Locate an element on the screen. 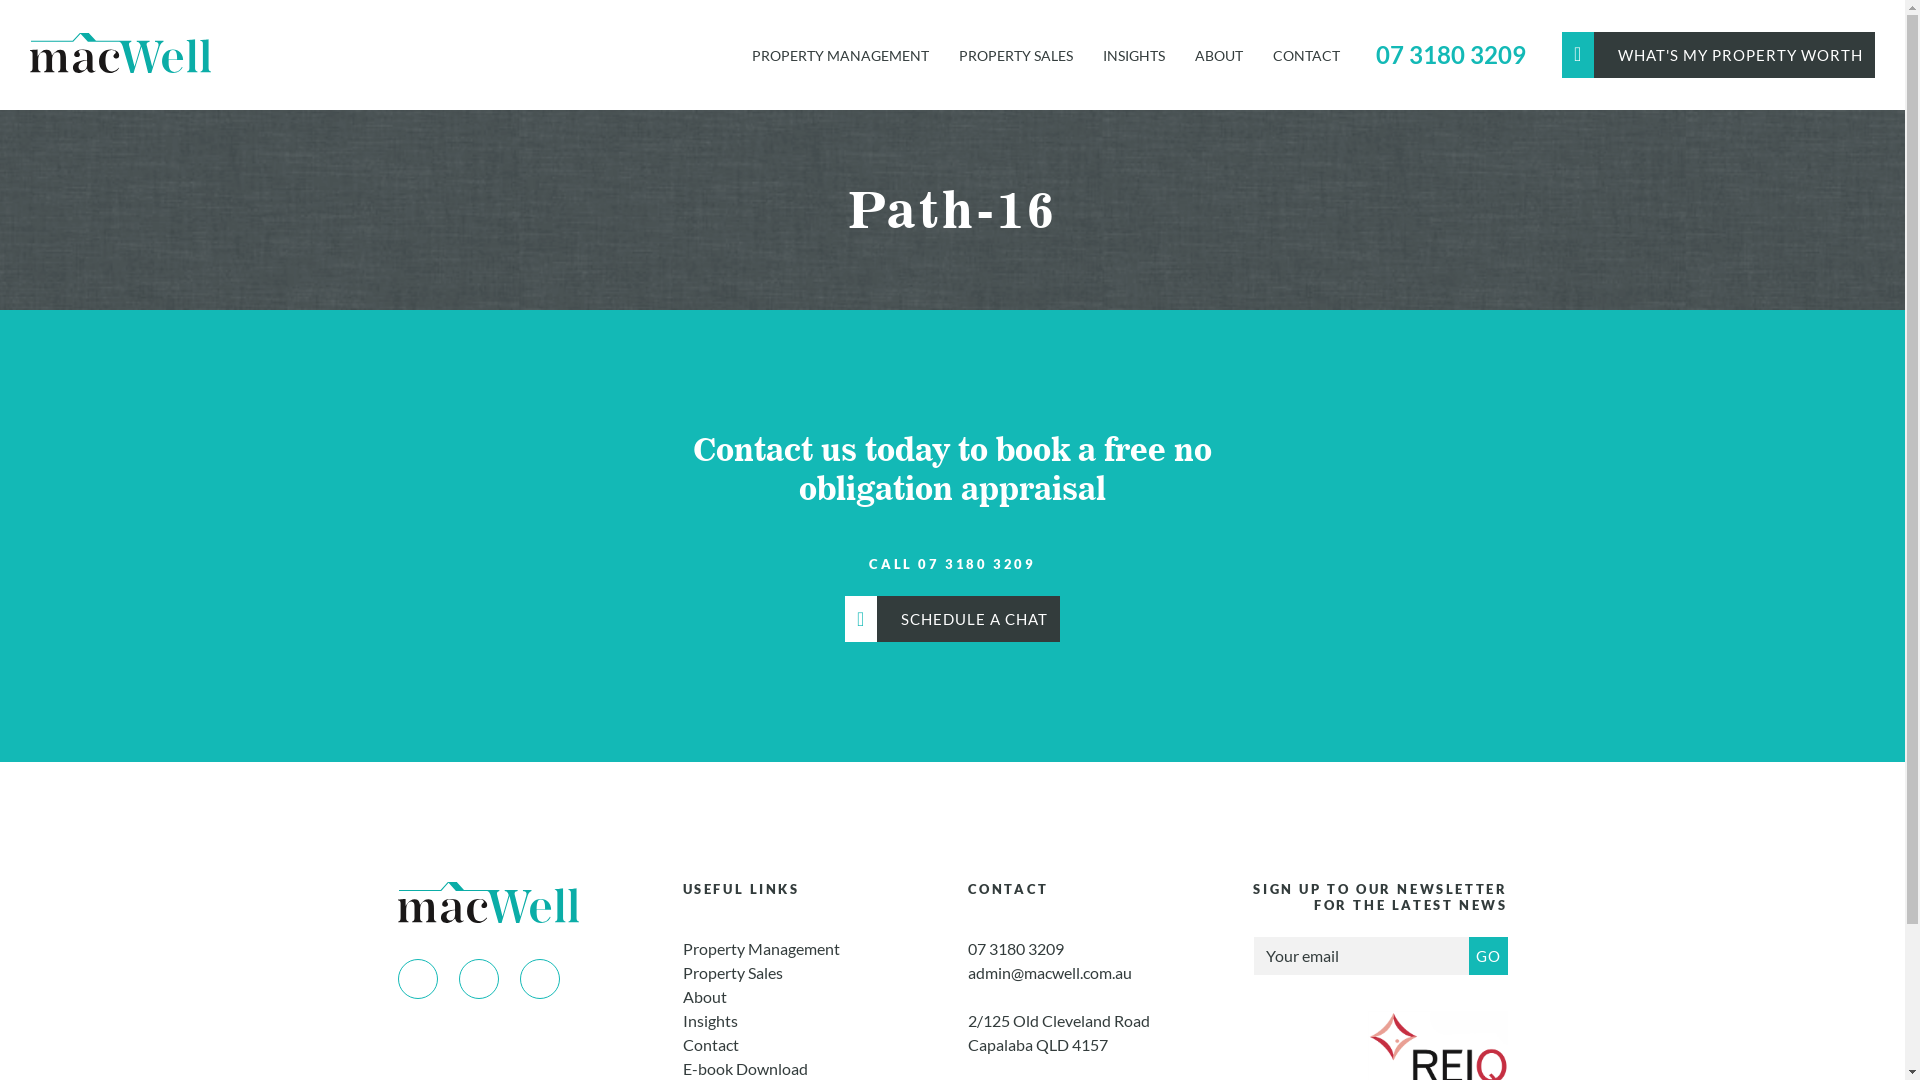 The image size is (1920, 1080). PROPERTY MANAGEMENT is located at coordinates (840, 54).